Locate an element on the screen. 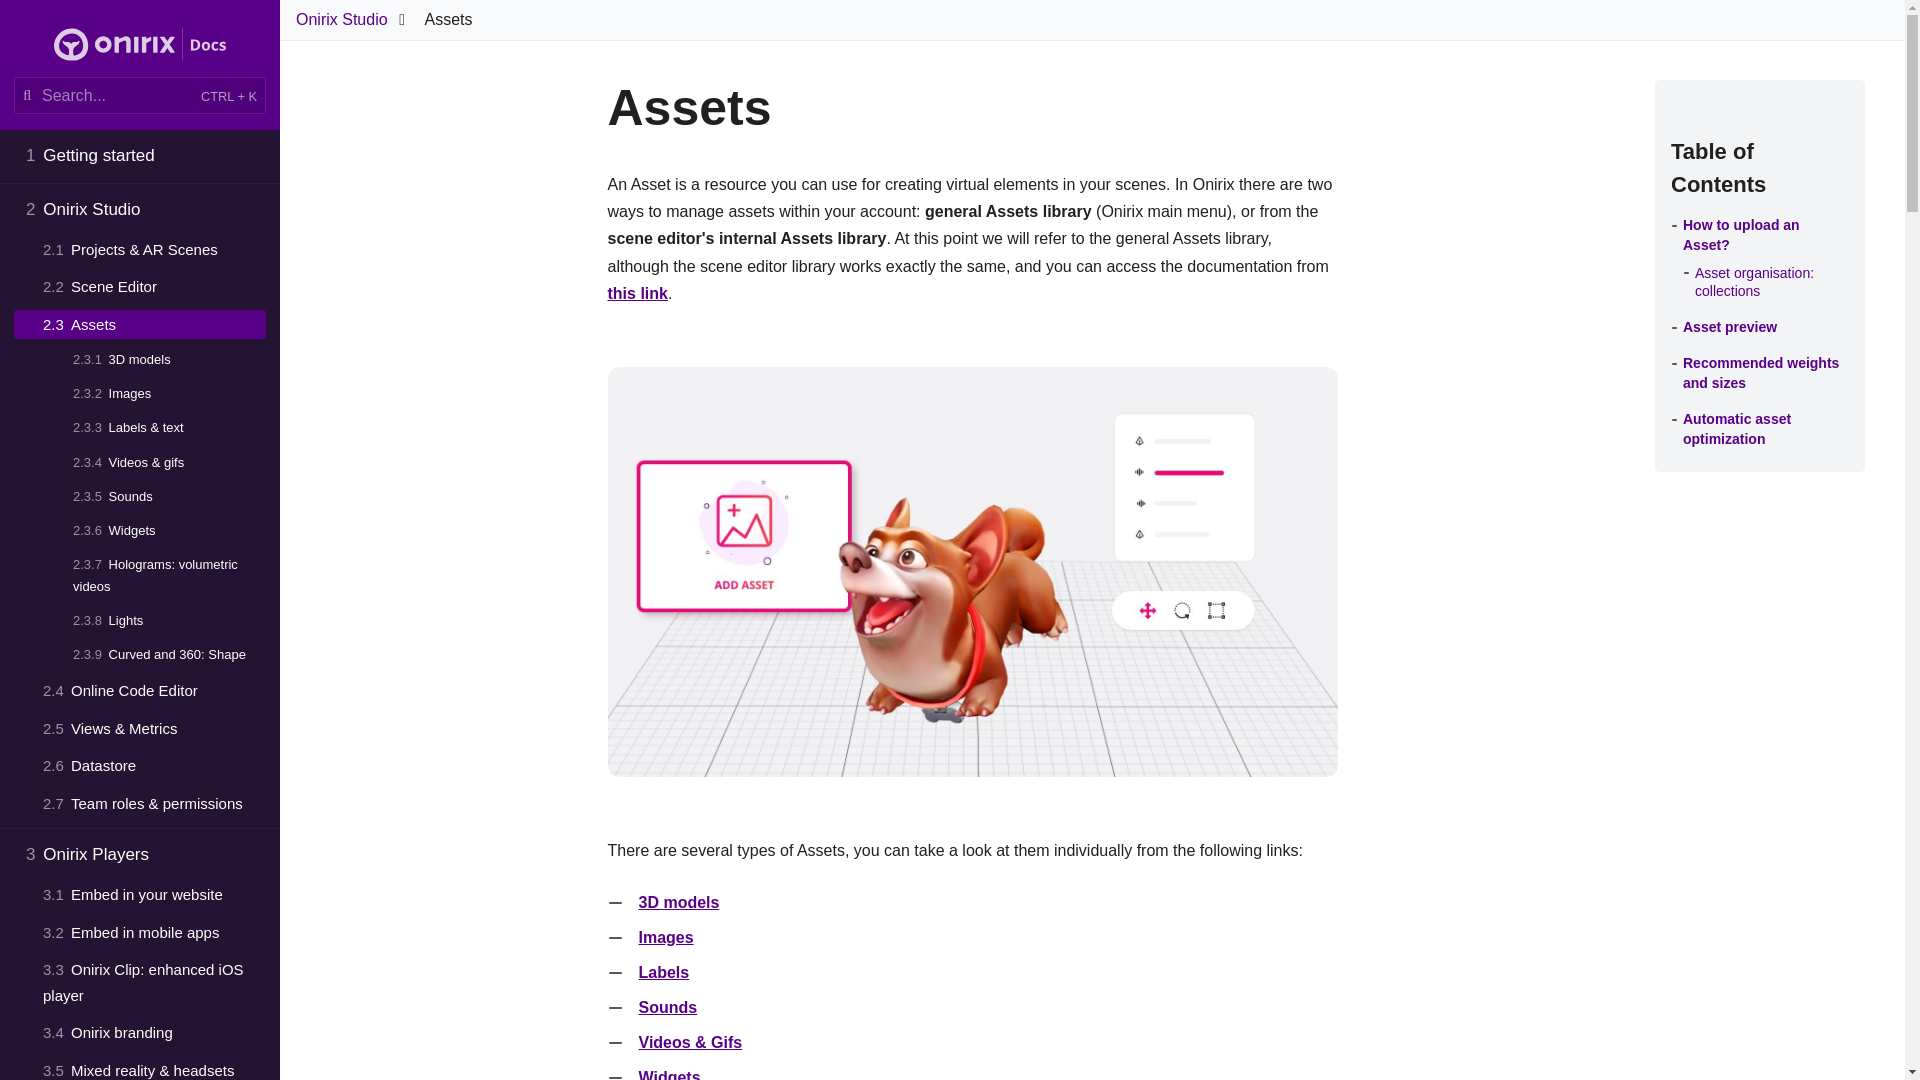  Scene Editor is located at coordinates (140, 287).